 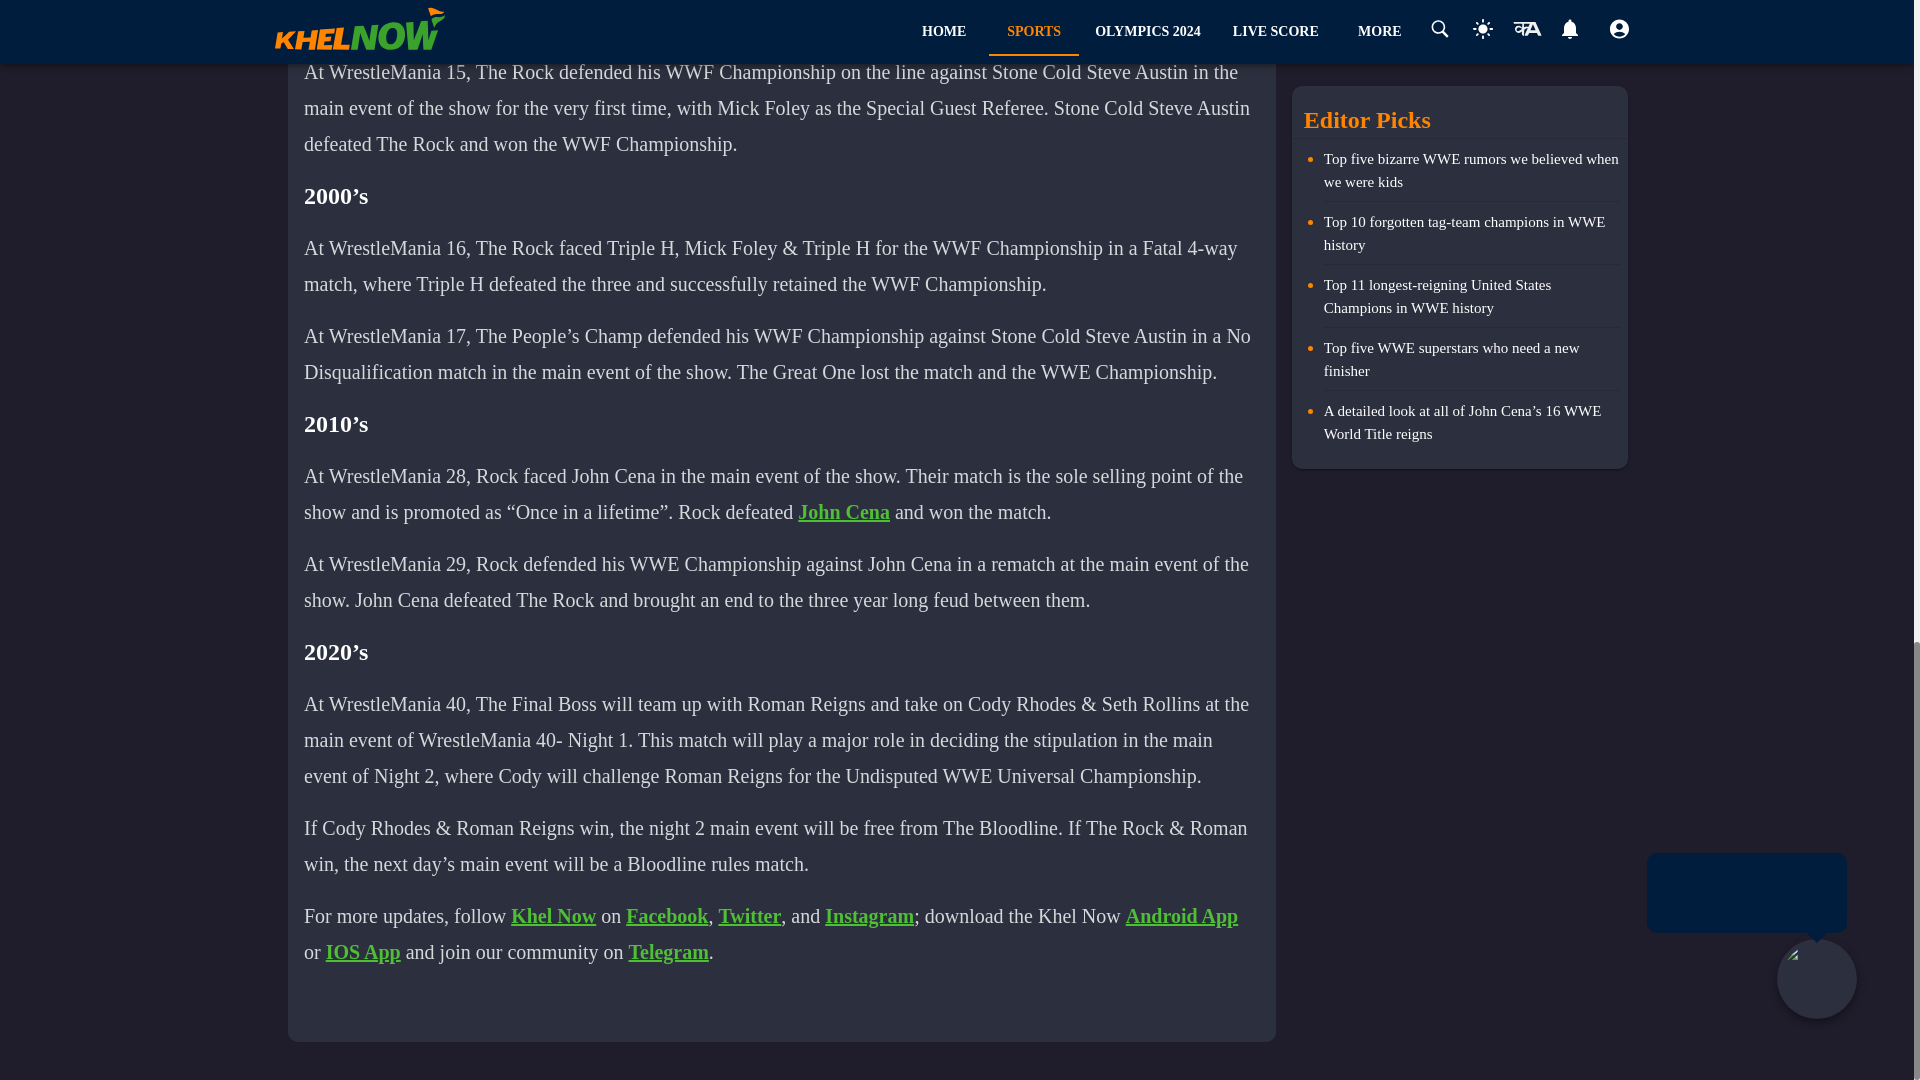 What do you see at coordinates (364, 952) in the screenshot?
I see `IOS App` at bounding box center [364, 952].